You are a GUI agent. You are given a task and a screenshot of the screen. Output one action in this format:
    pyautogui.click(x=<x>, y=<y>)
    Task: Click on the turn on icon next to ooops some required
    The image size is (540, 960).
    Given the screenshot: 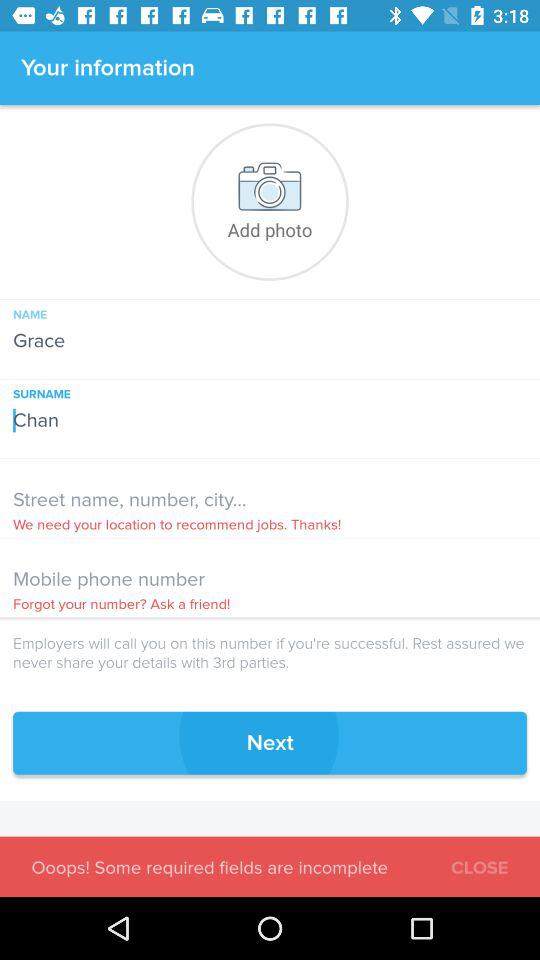 What is the action you would take?
    pyautogui.click(x=480, y=864)
    